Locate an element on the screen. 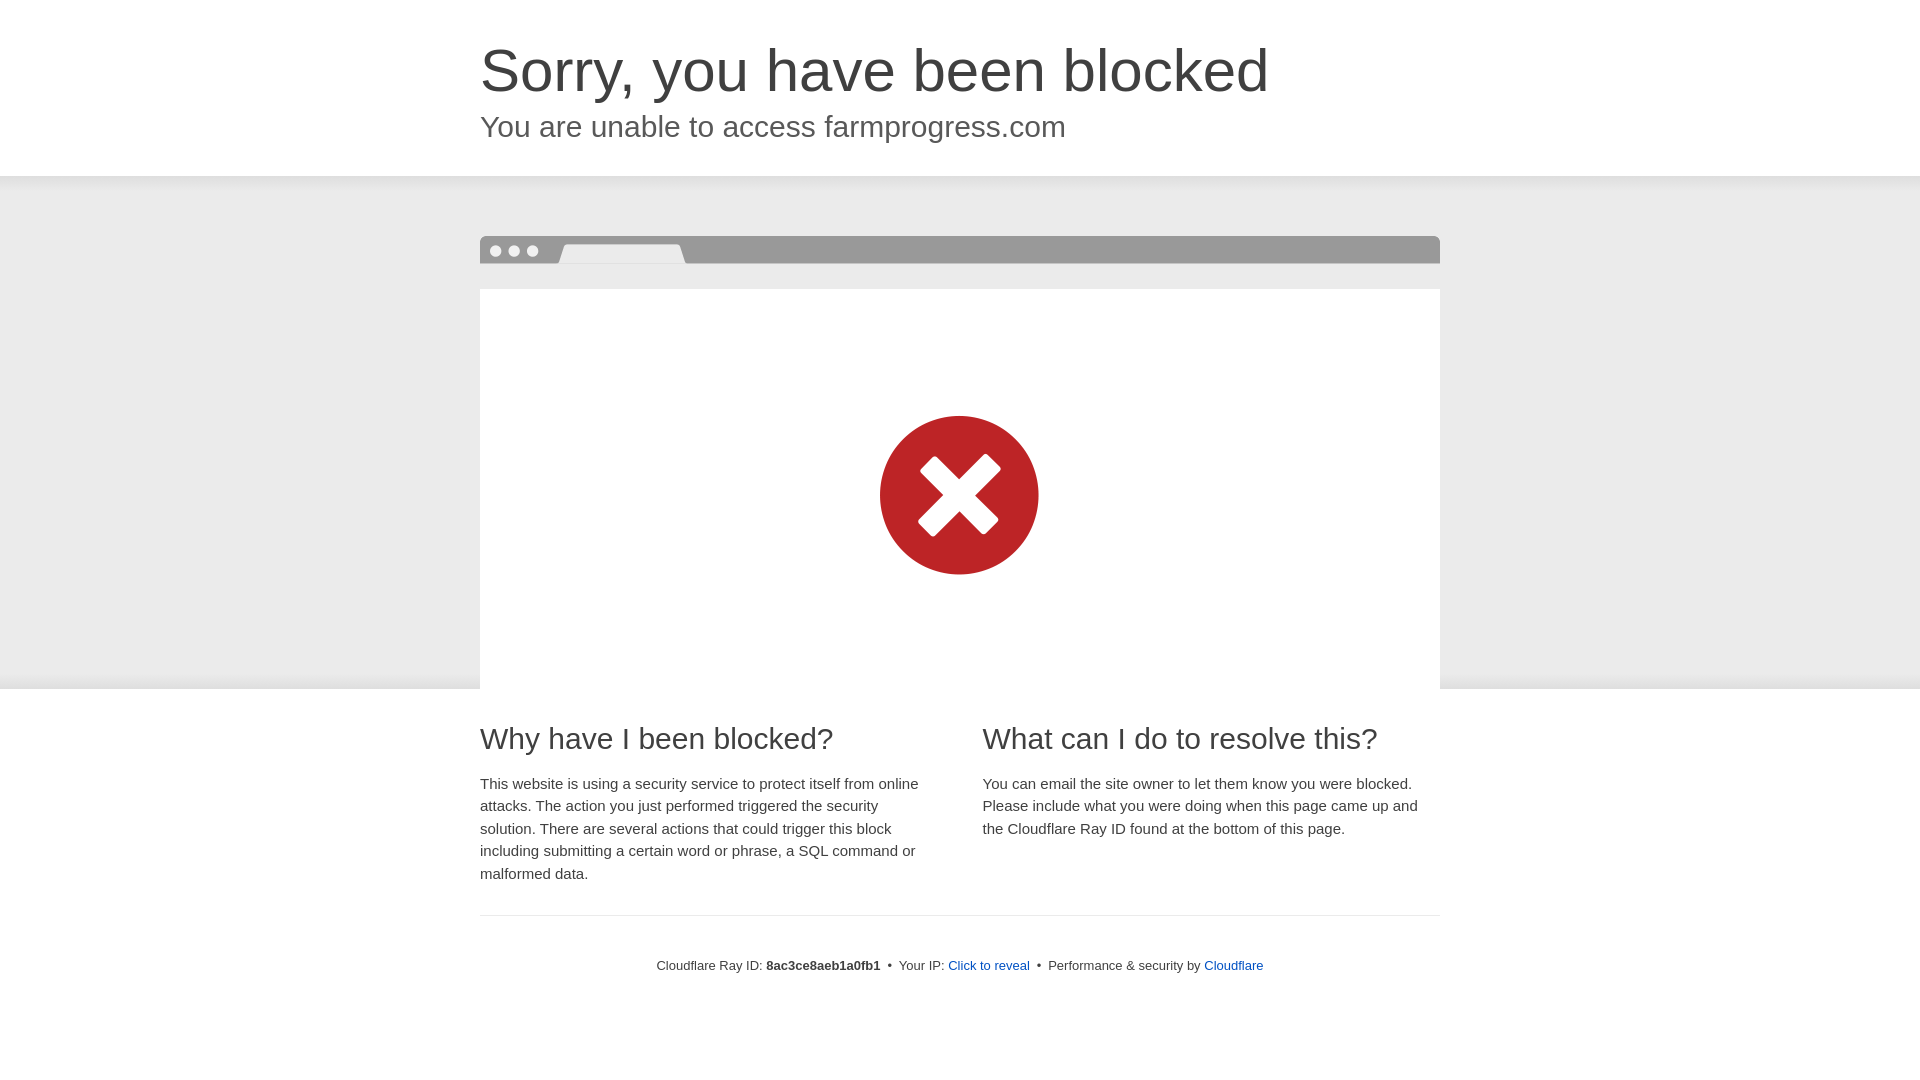 The width and height of the screenshot is (1920, 1080). Cloudflare is located at coordinates (1233, 965).